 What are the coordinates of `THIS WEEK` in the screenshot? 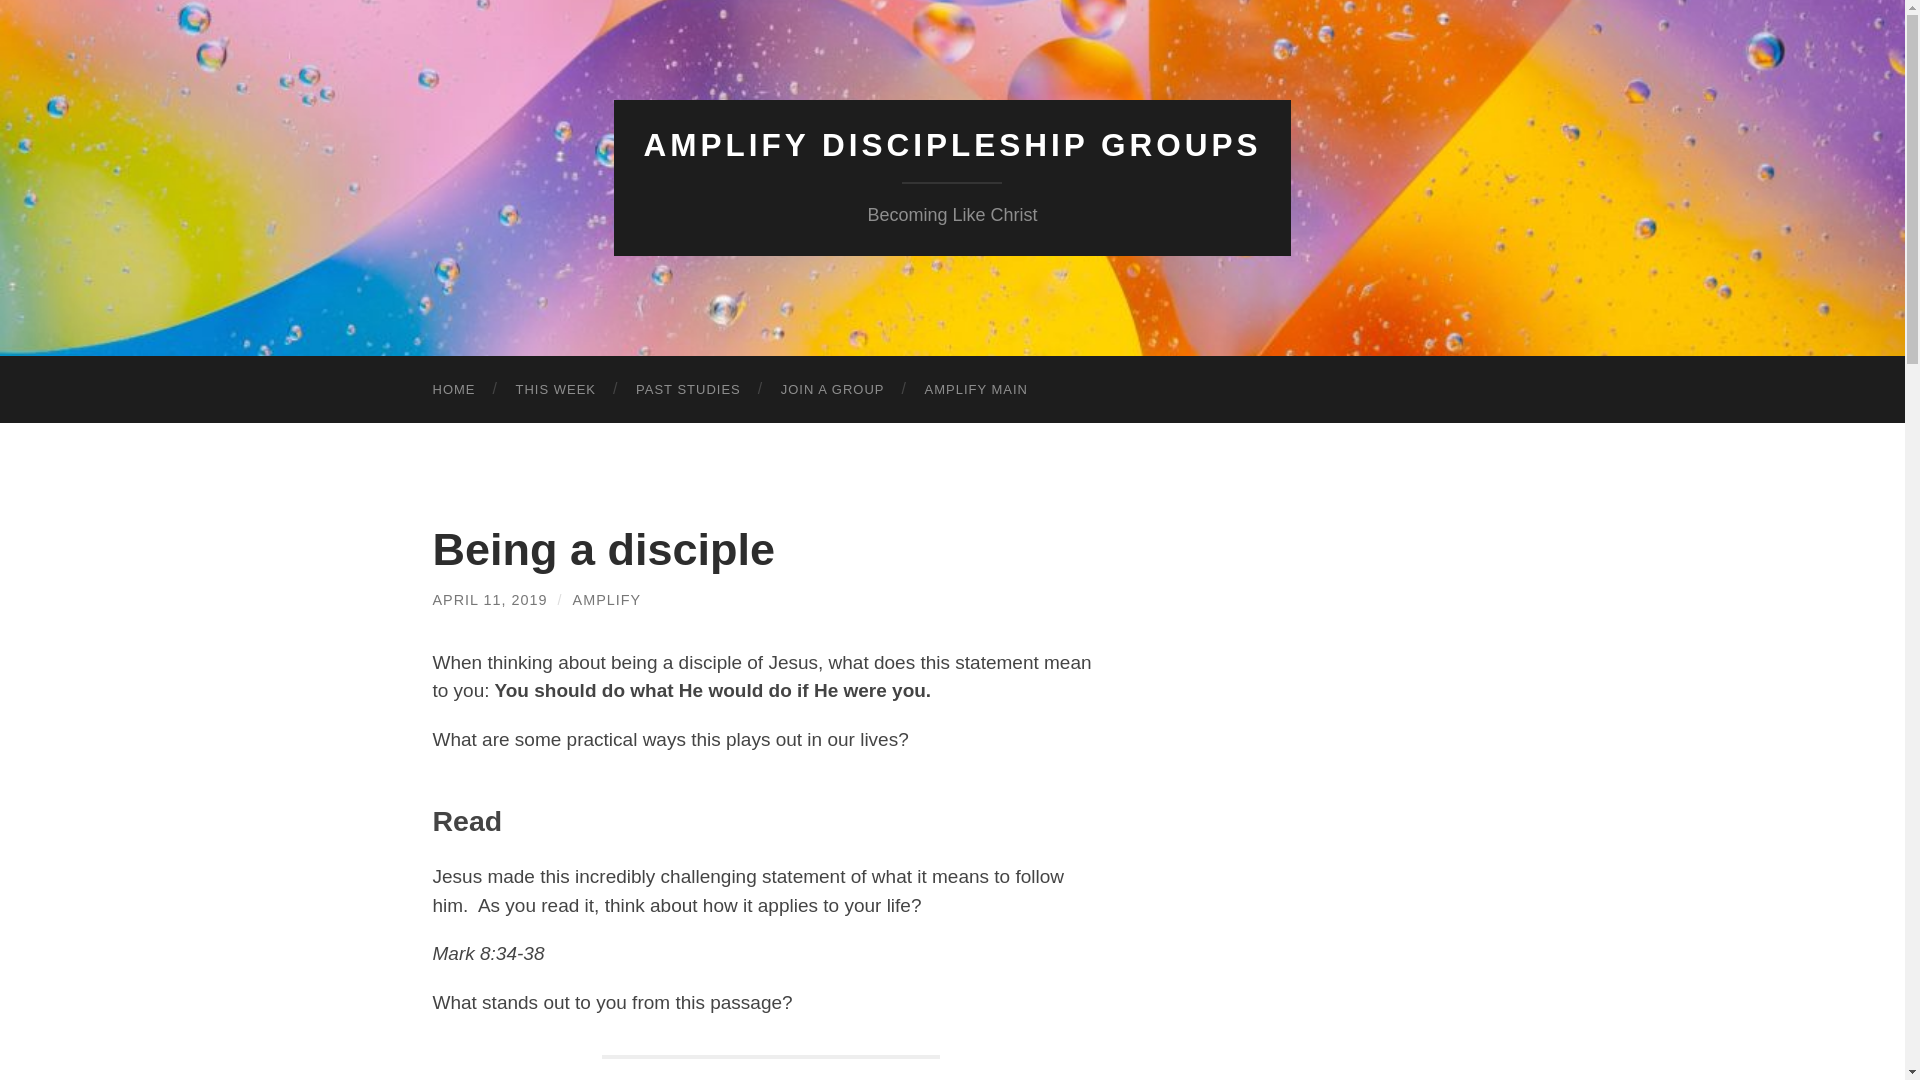 It's located at (556, 390).